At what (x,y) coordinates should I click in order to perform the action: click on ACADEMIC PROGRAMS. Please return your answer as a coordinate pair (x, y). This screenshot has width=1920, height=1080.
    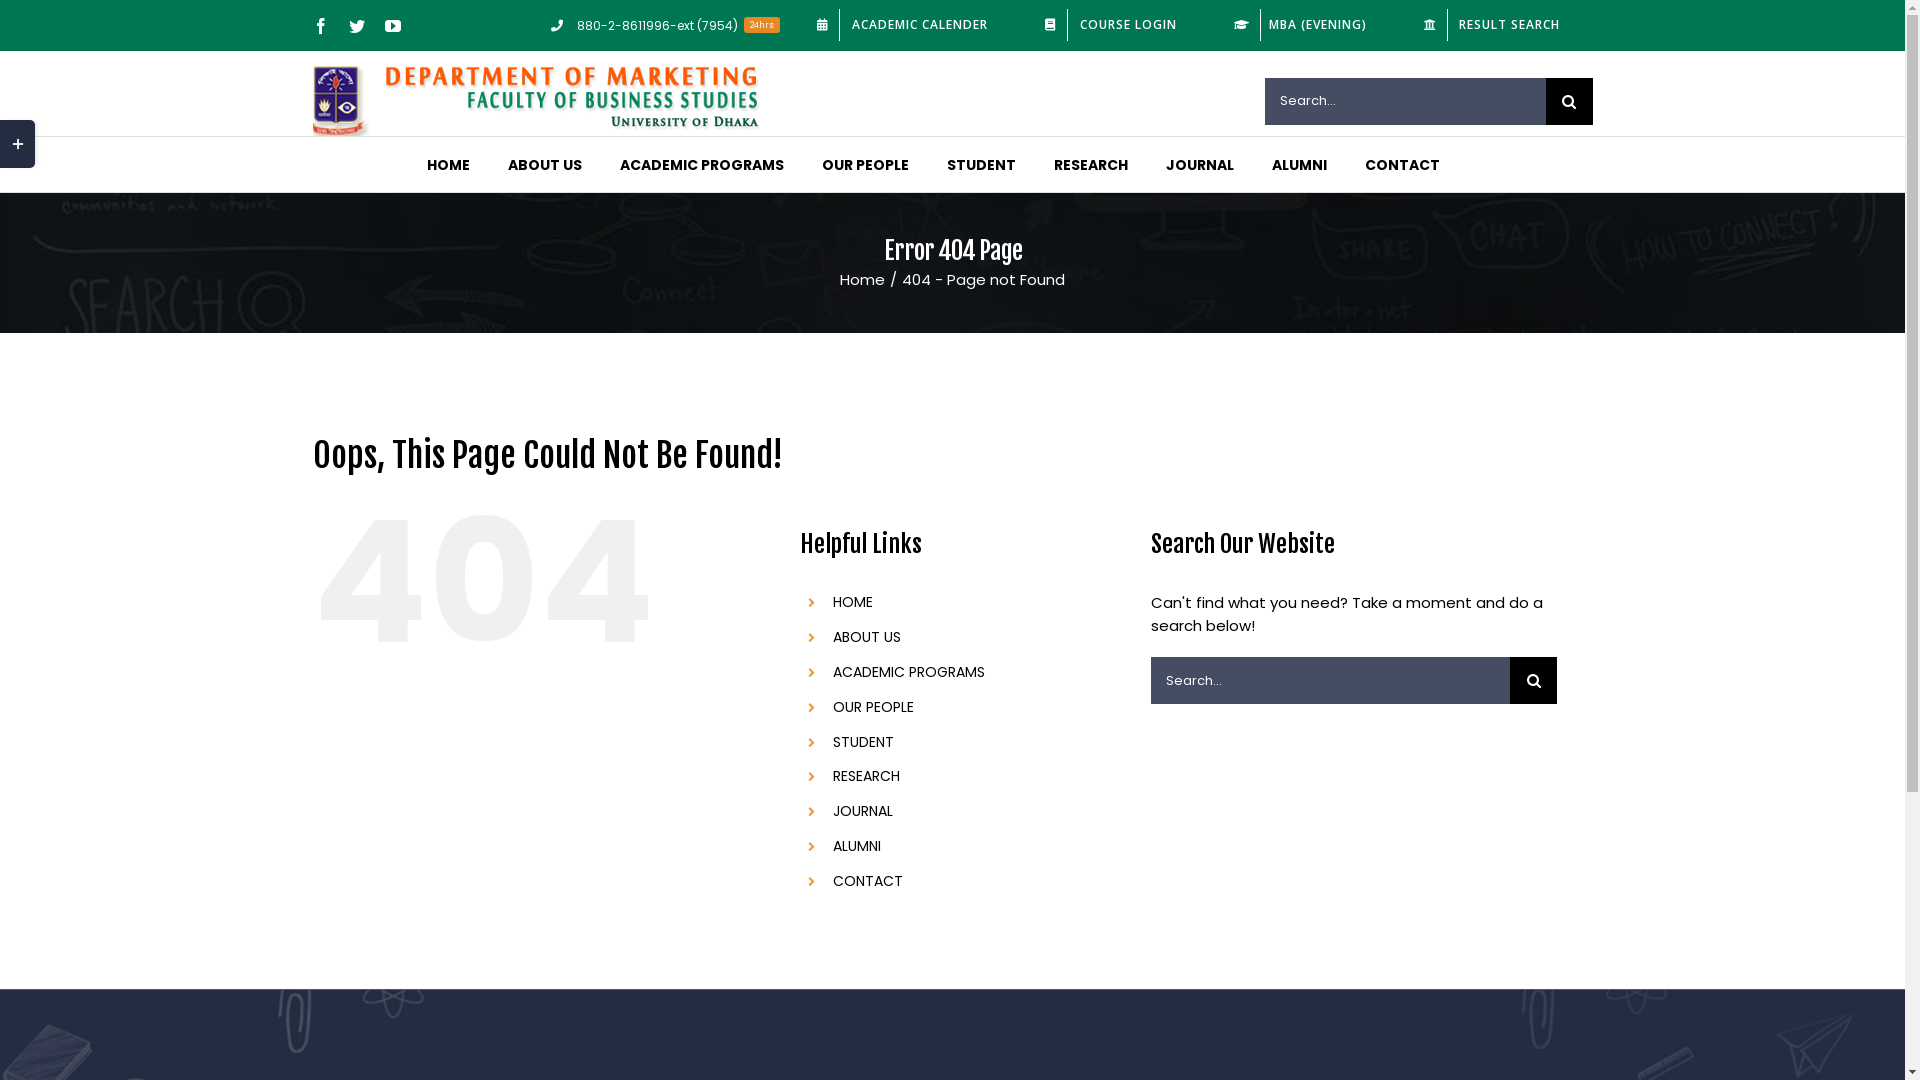
    Looking at the image, I should click on (909, 672).